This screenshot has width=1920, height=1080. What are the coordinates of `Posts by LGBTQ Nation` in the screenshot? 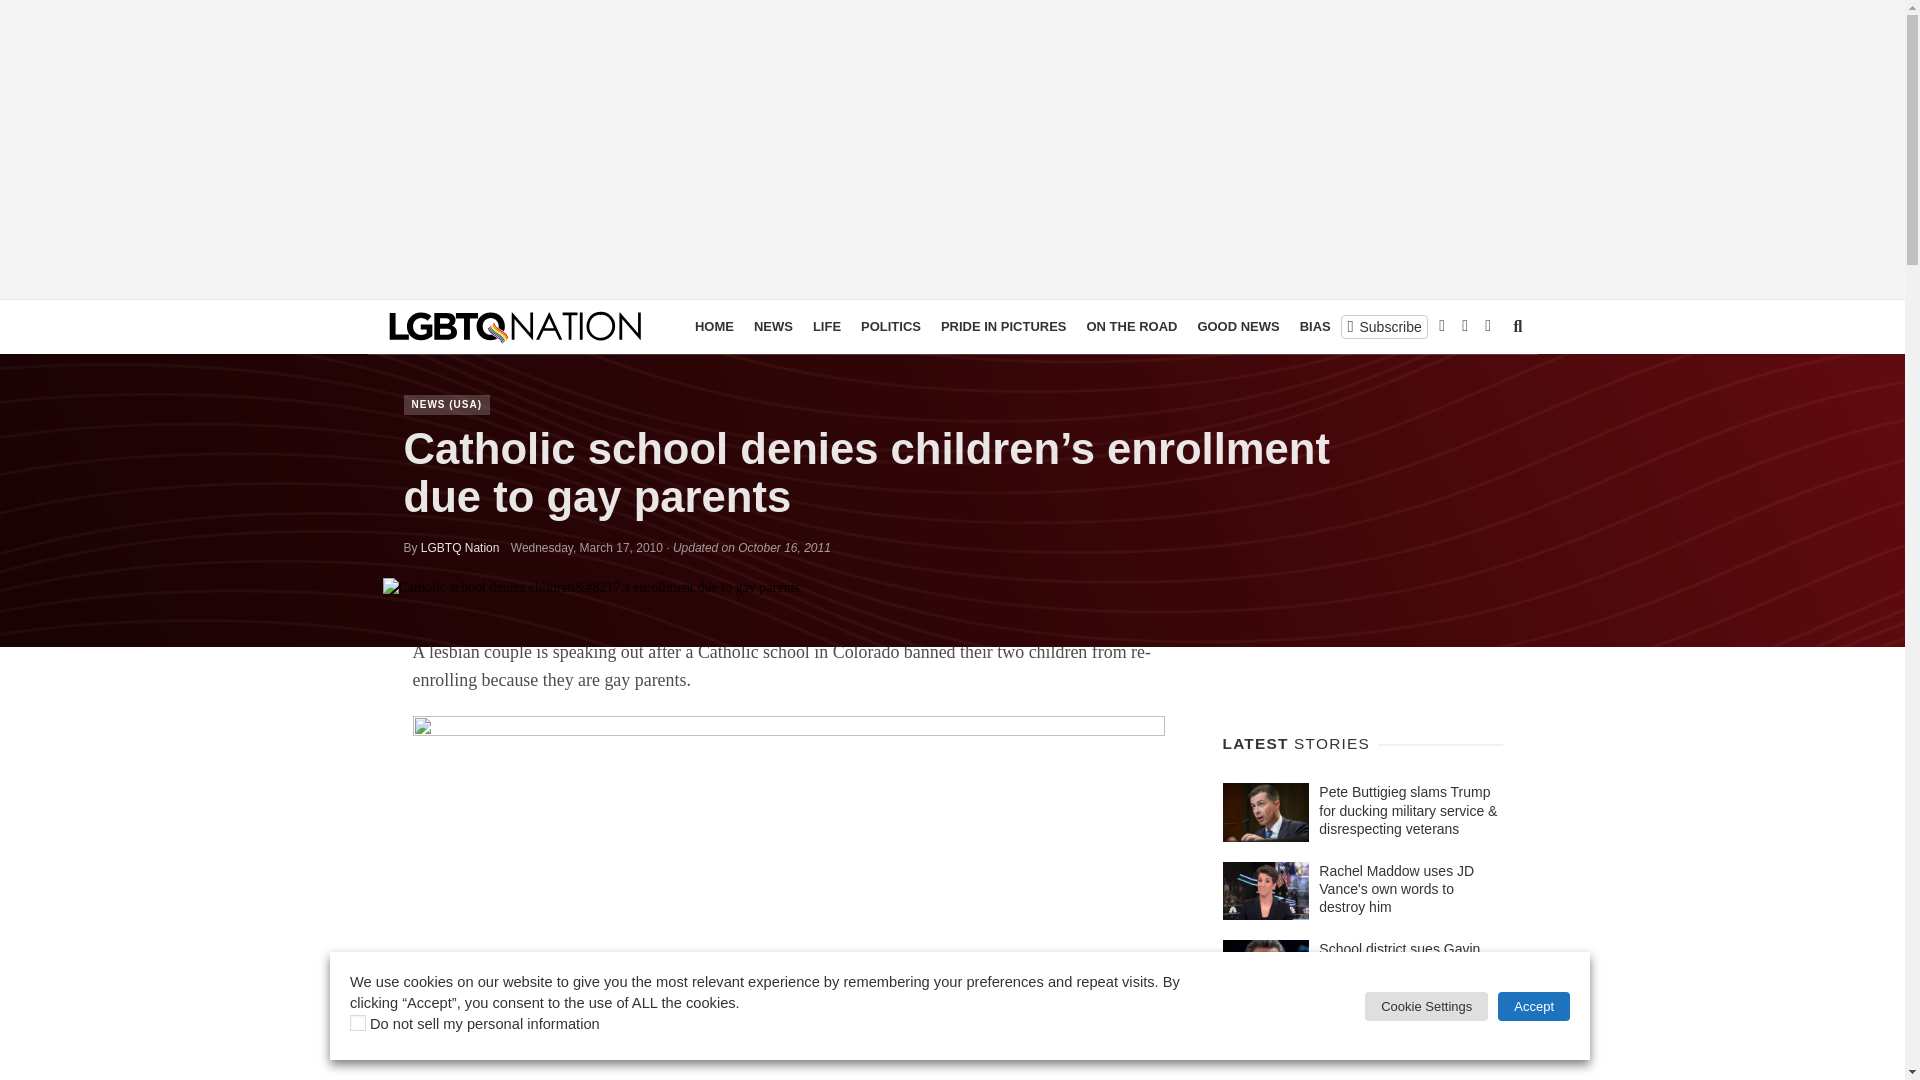 It's located at (460, 548).